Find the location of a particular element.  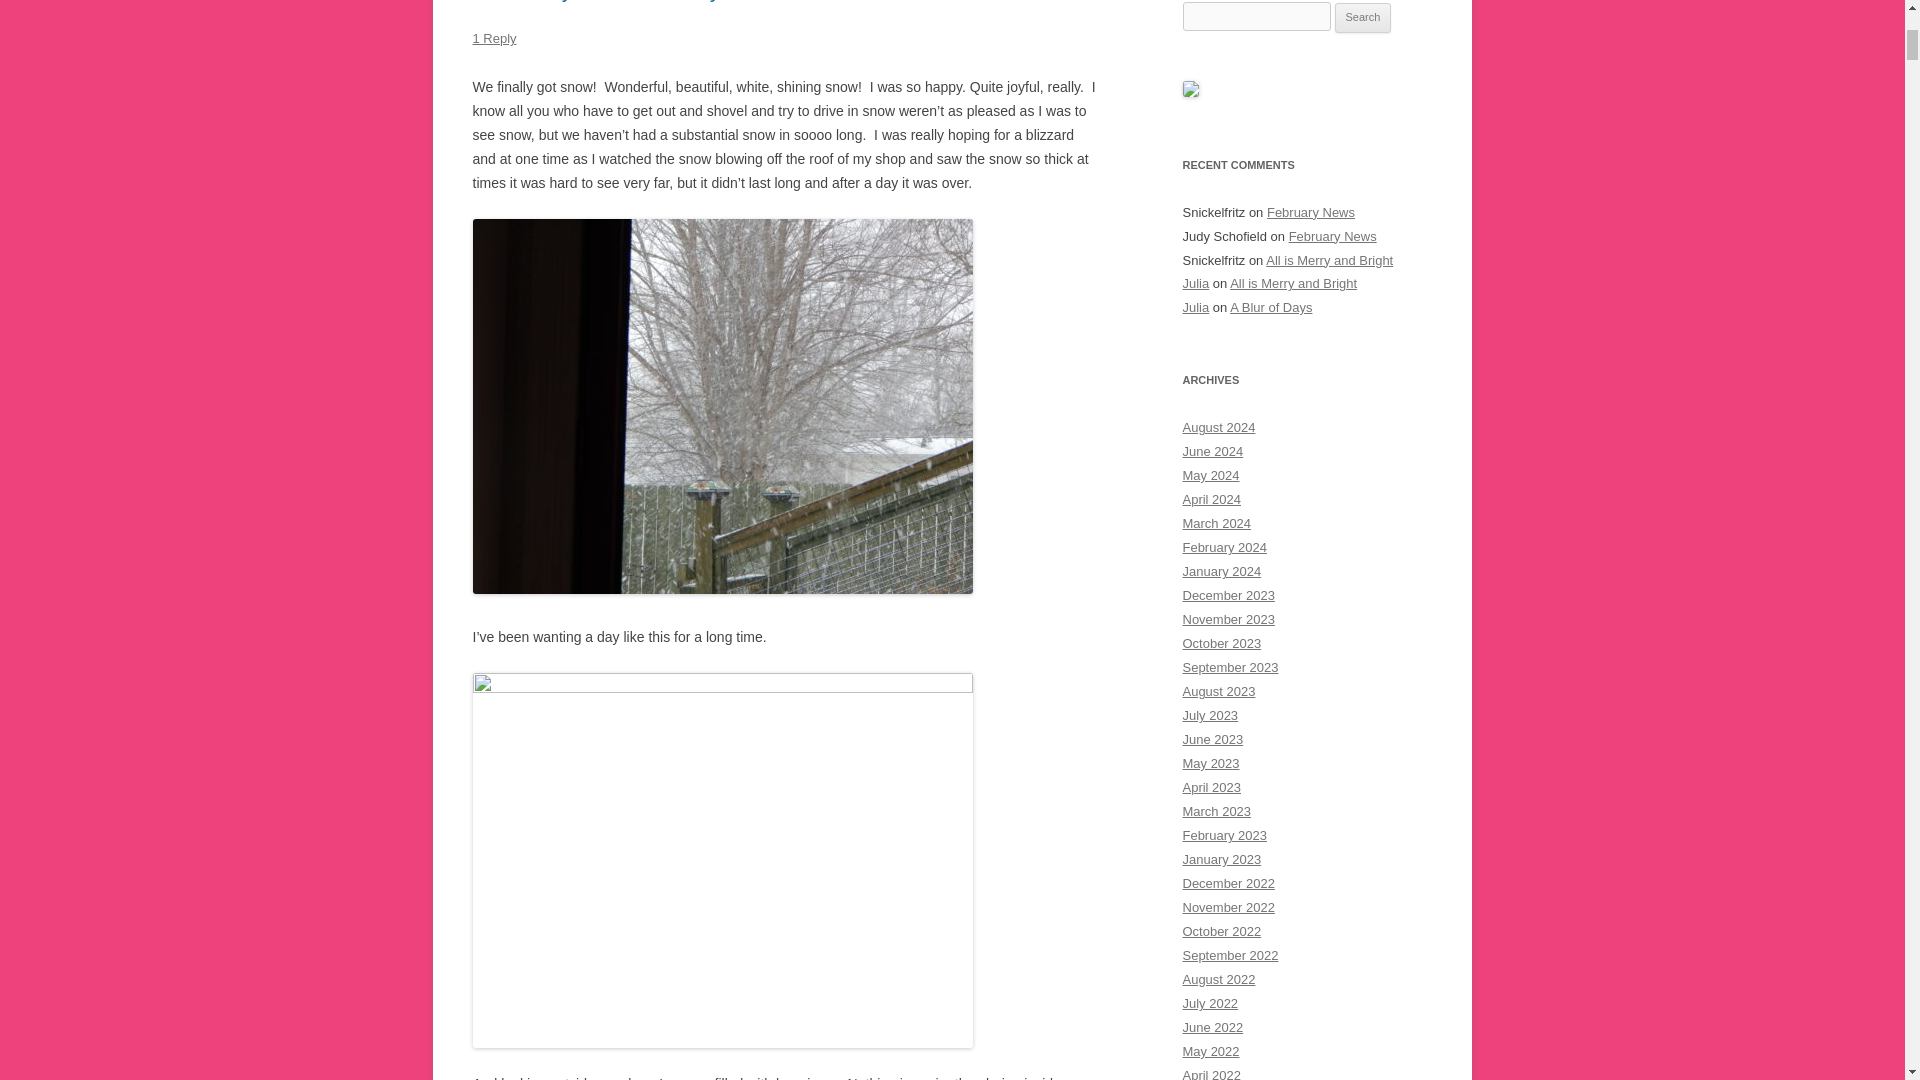

1 Reply is located at coordinates (494, 38).